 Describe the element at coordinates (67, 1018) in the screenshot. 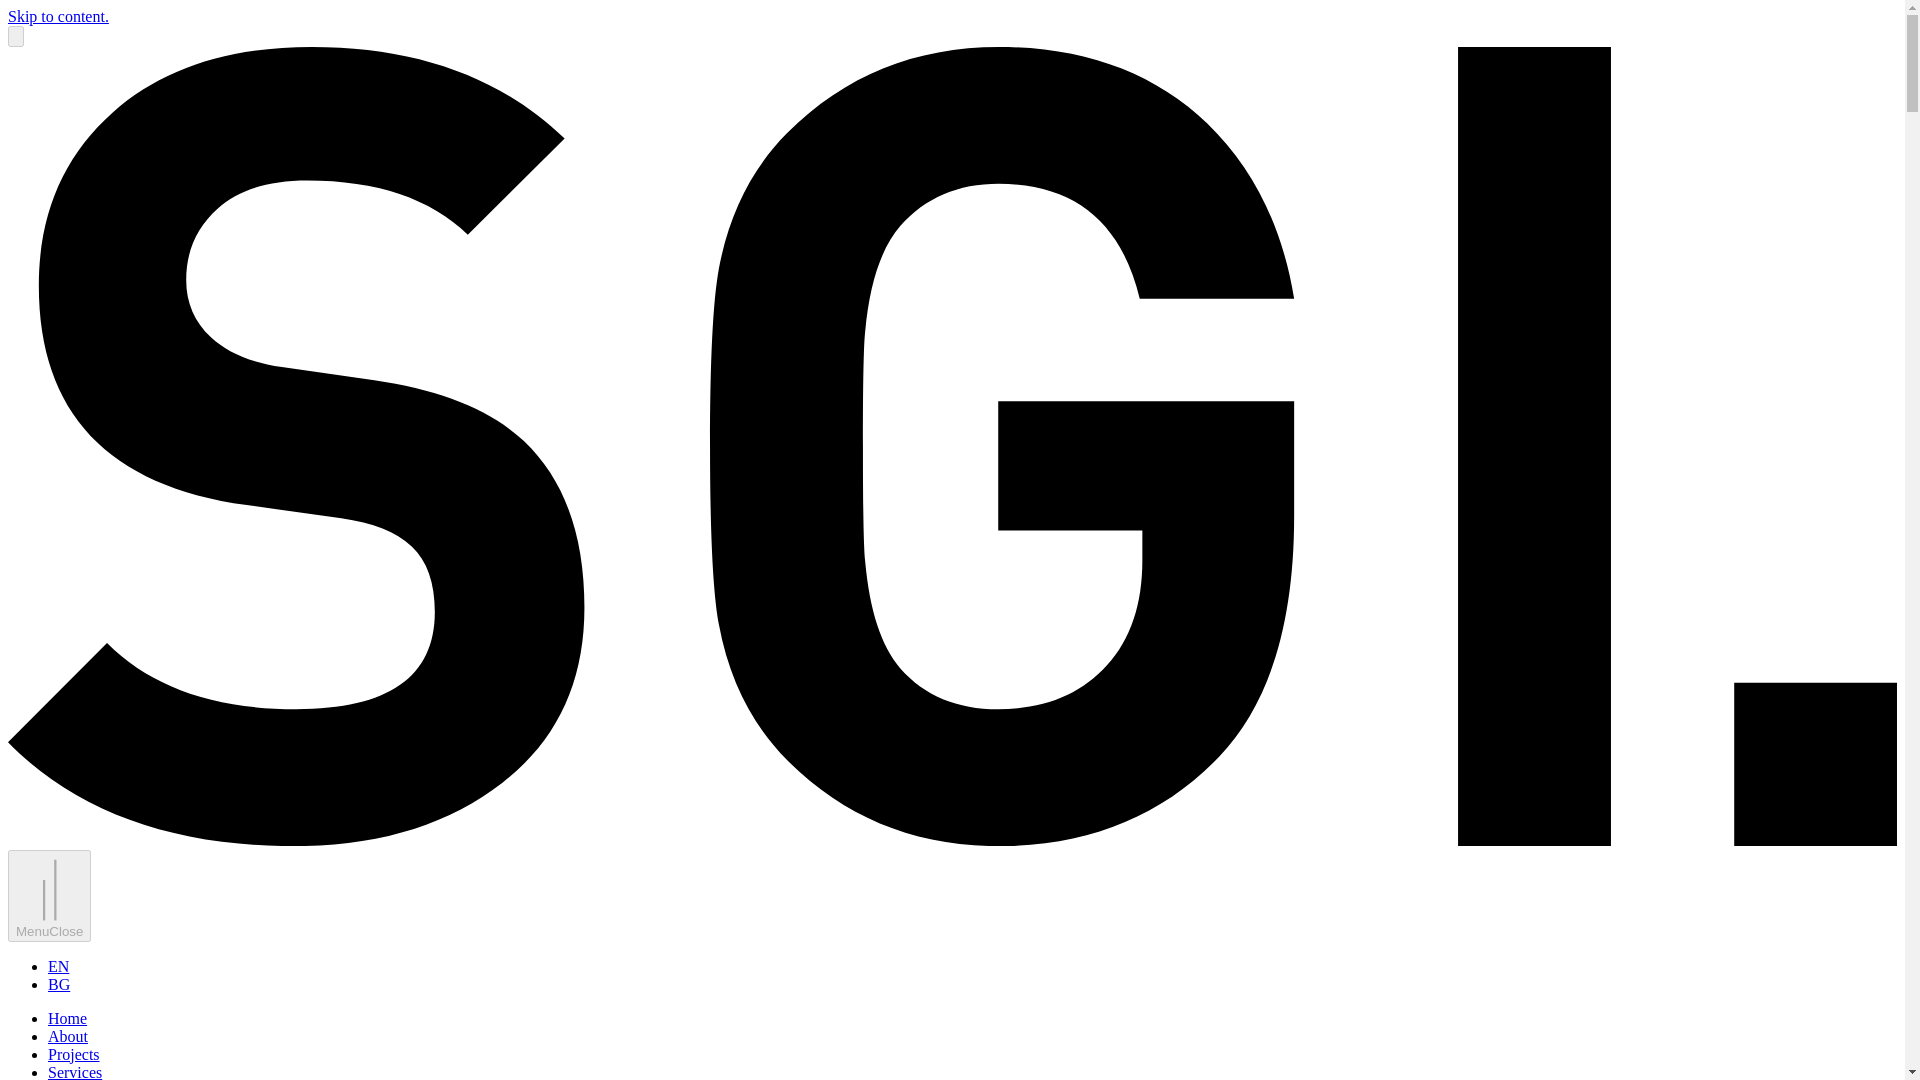

I see `Home` at that location.